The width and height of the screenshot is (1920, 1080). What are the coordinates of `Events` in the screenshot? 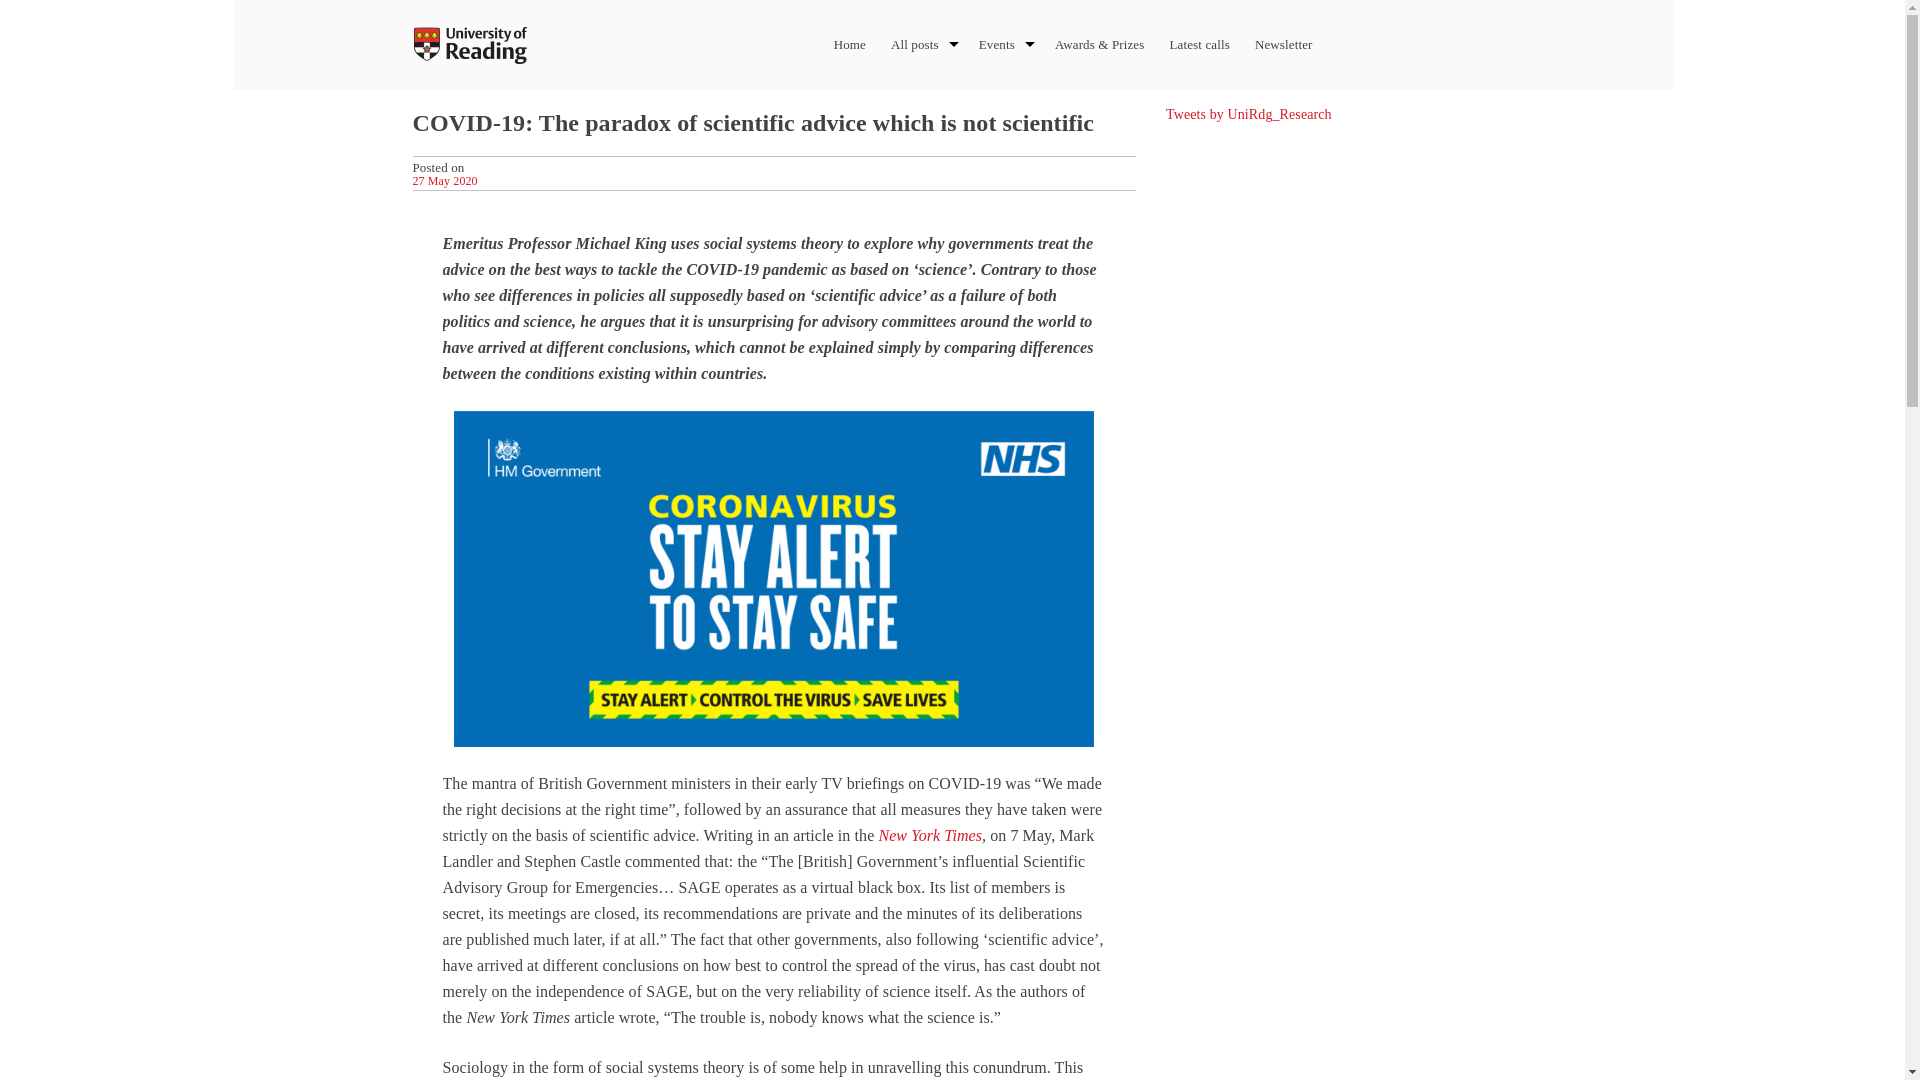 It's located at (997, 44).